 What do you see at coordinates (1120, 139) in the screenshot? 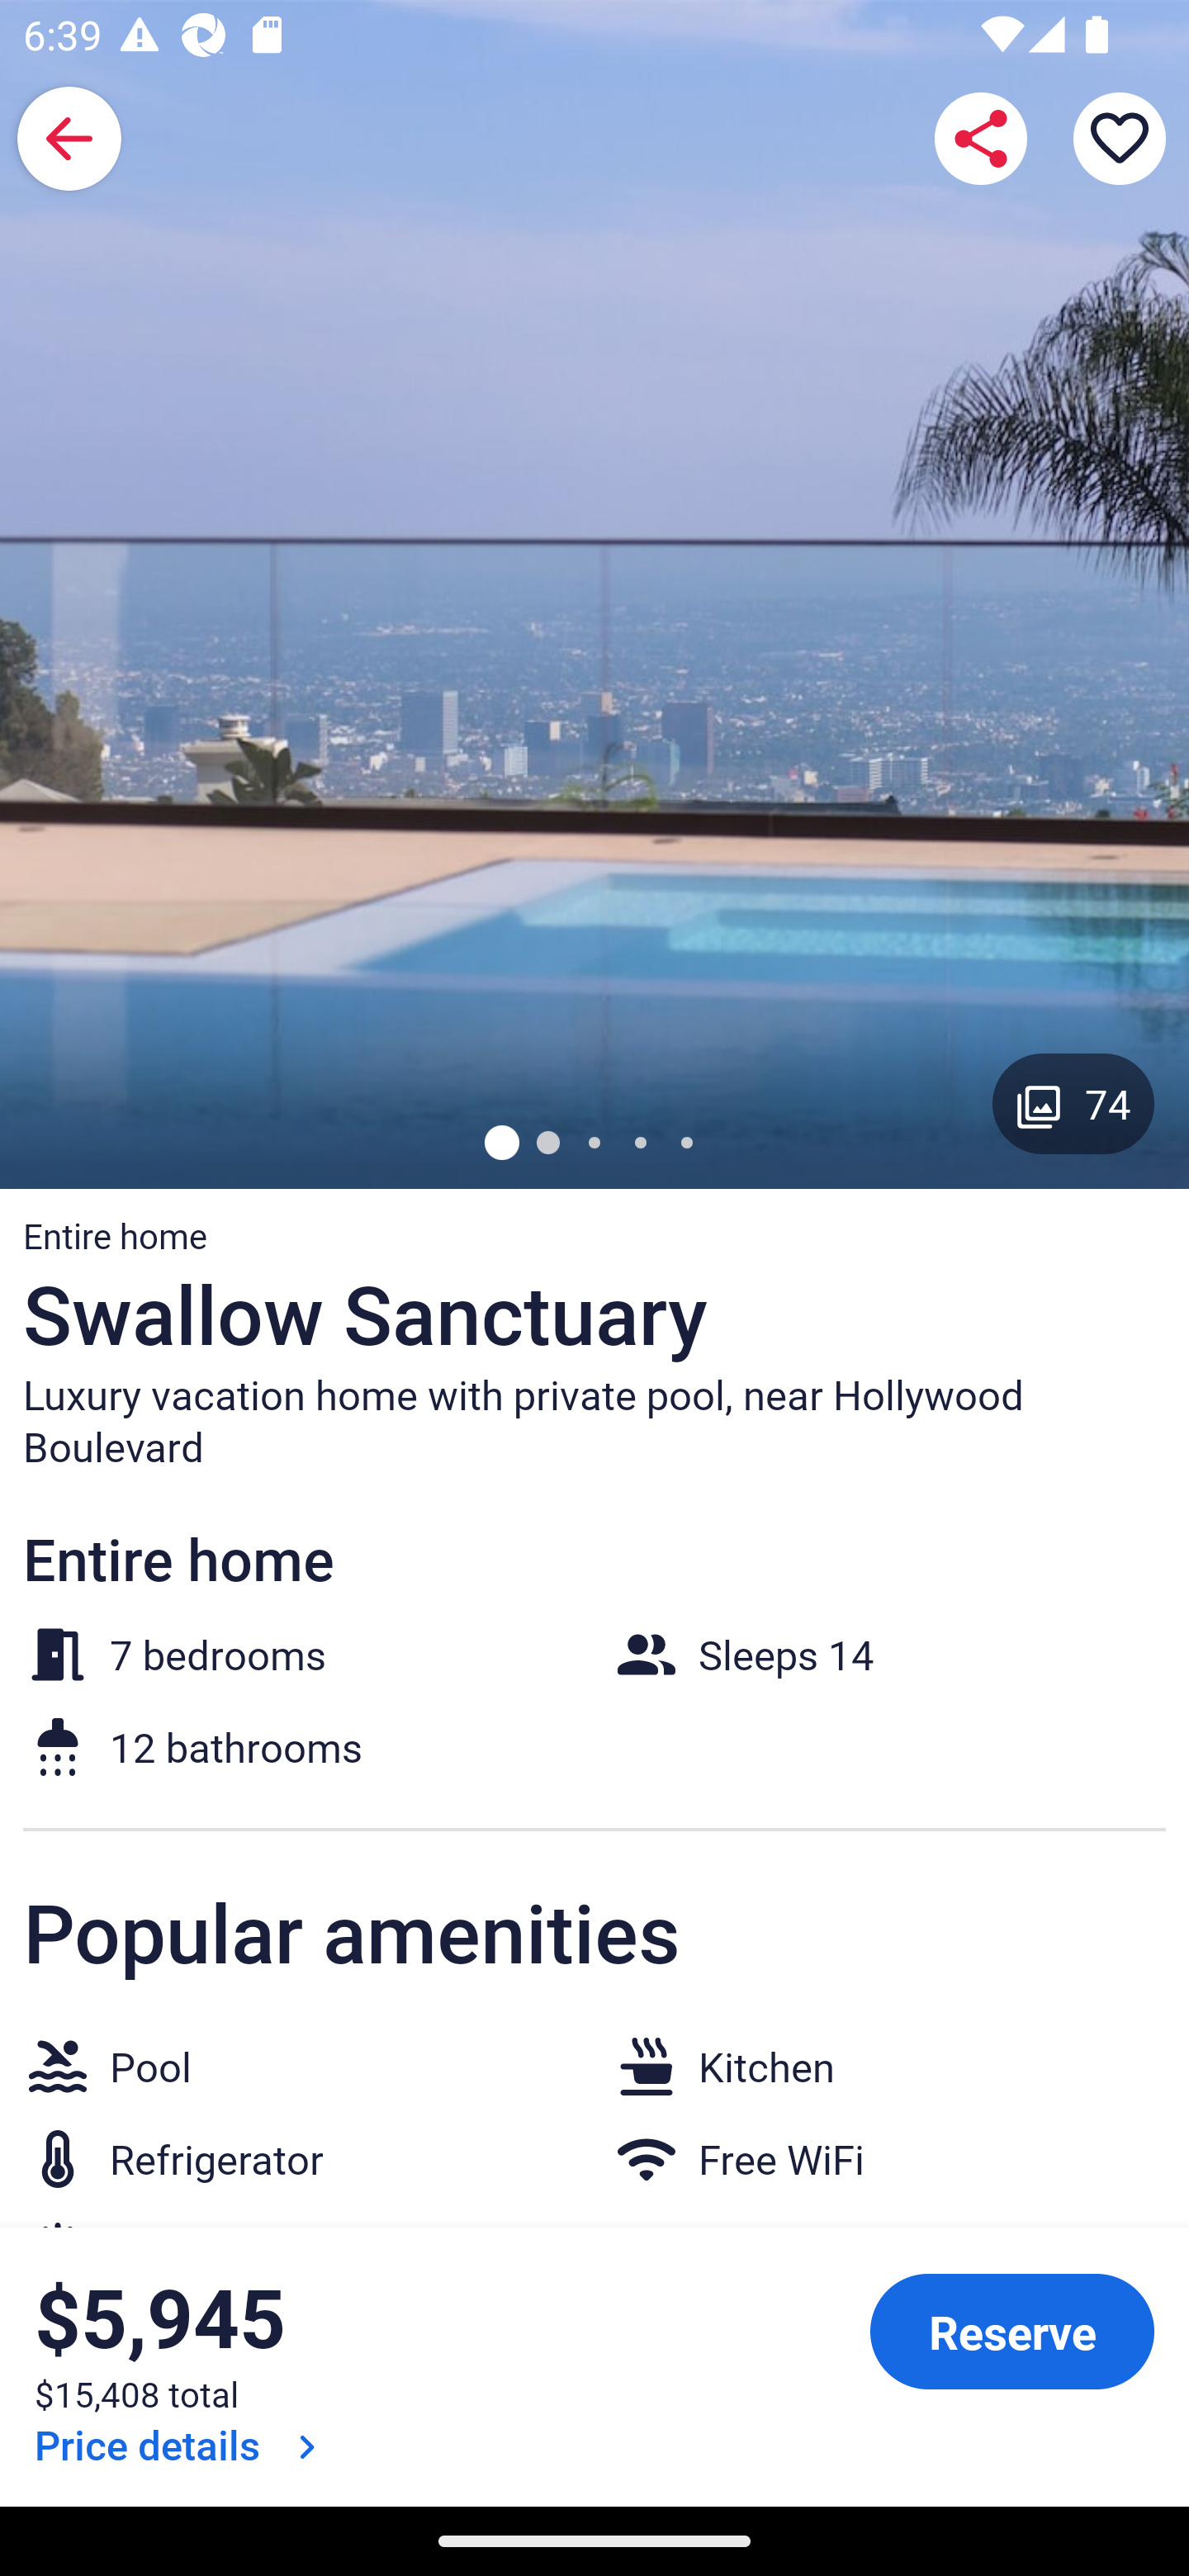
I see `Save property to a trip` at bounding box center [1120, 139].